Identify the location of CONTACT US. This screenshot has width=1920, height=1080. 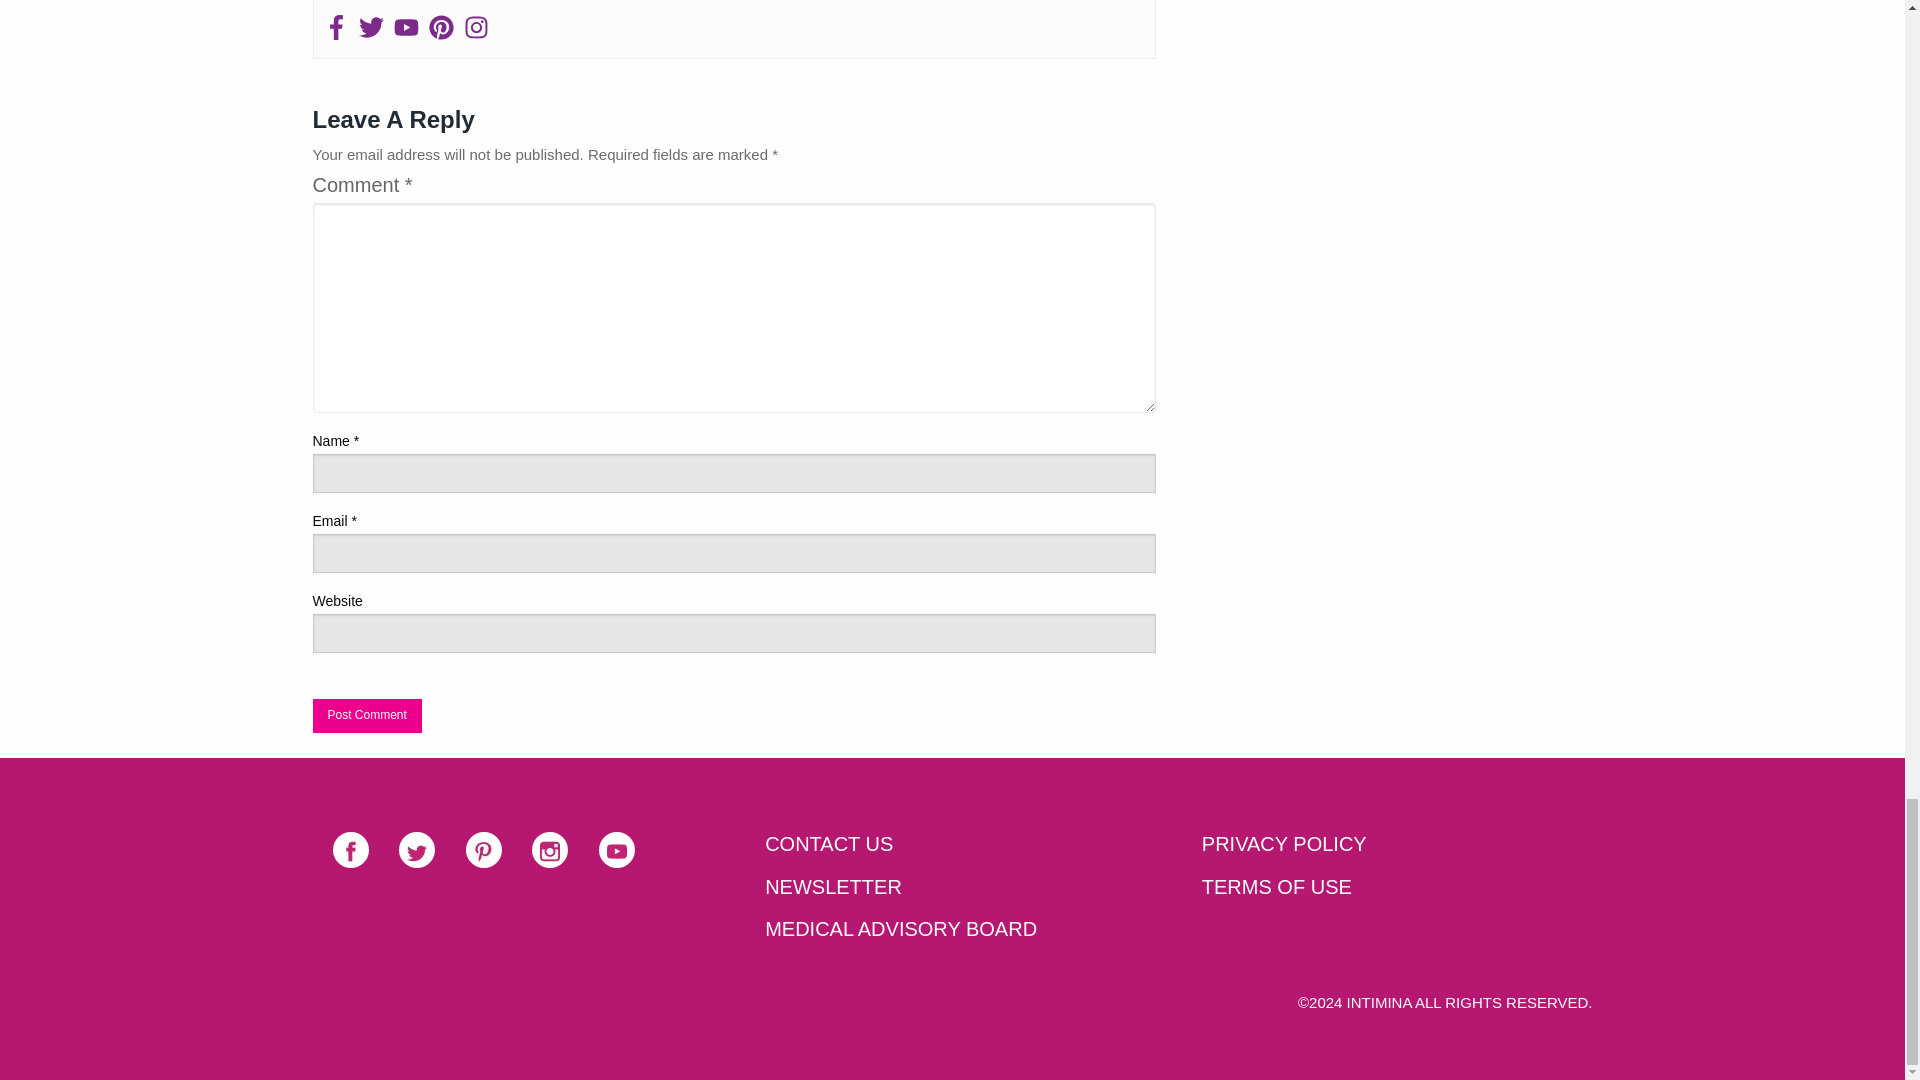
(952, 844).